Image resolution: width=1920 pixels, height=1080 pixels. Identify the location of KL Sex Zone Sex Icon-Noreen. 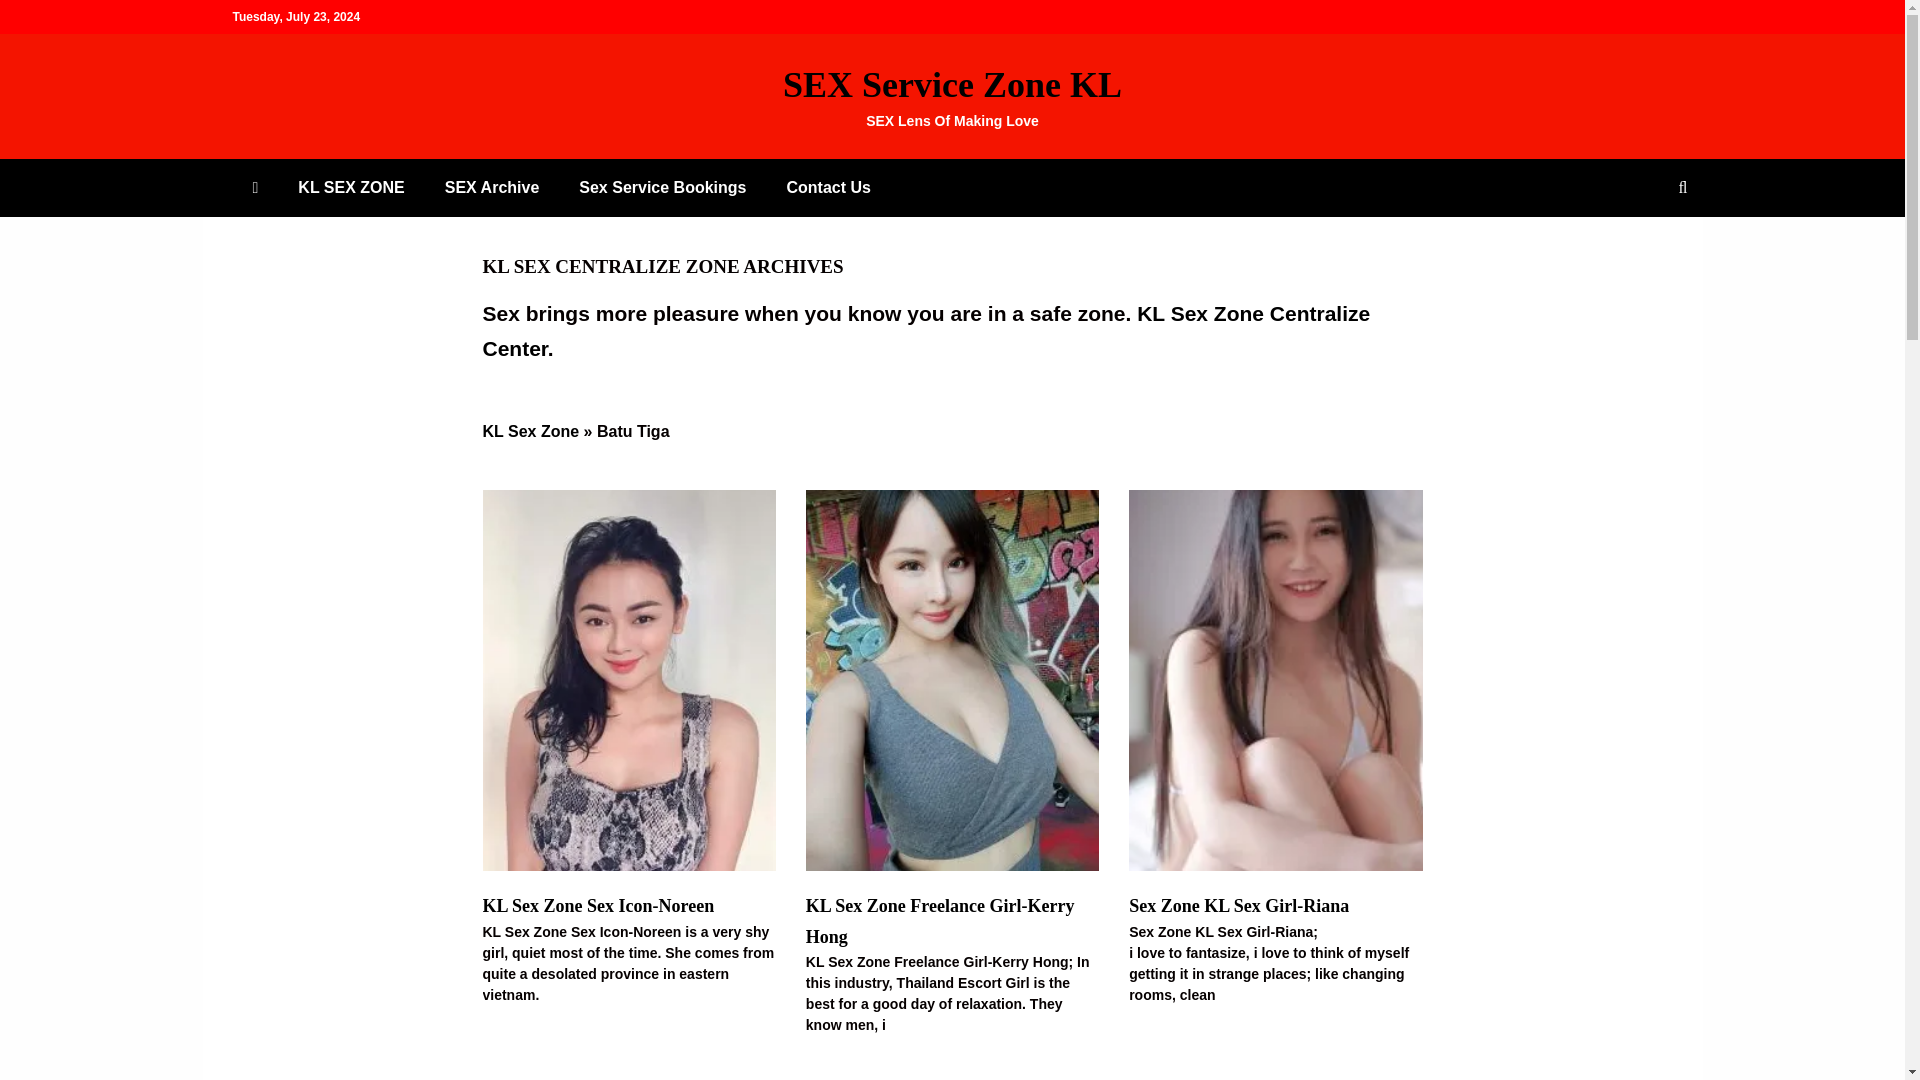
(598, 906).